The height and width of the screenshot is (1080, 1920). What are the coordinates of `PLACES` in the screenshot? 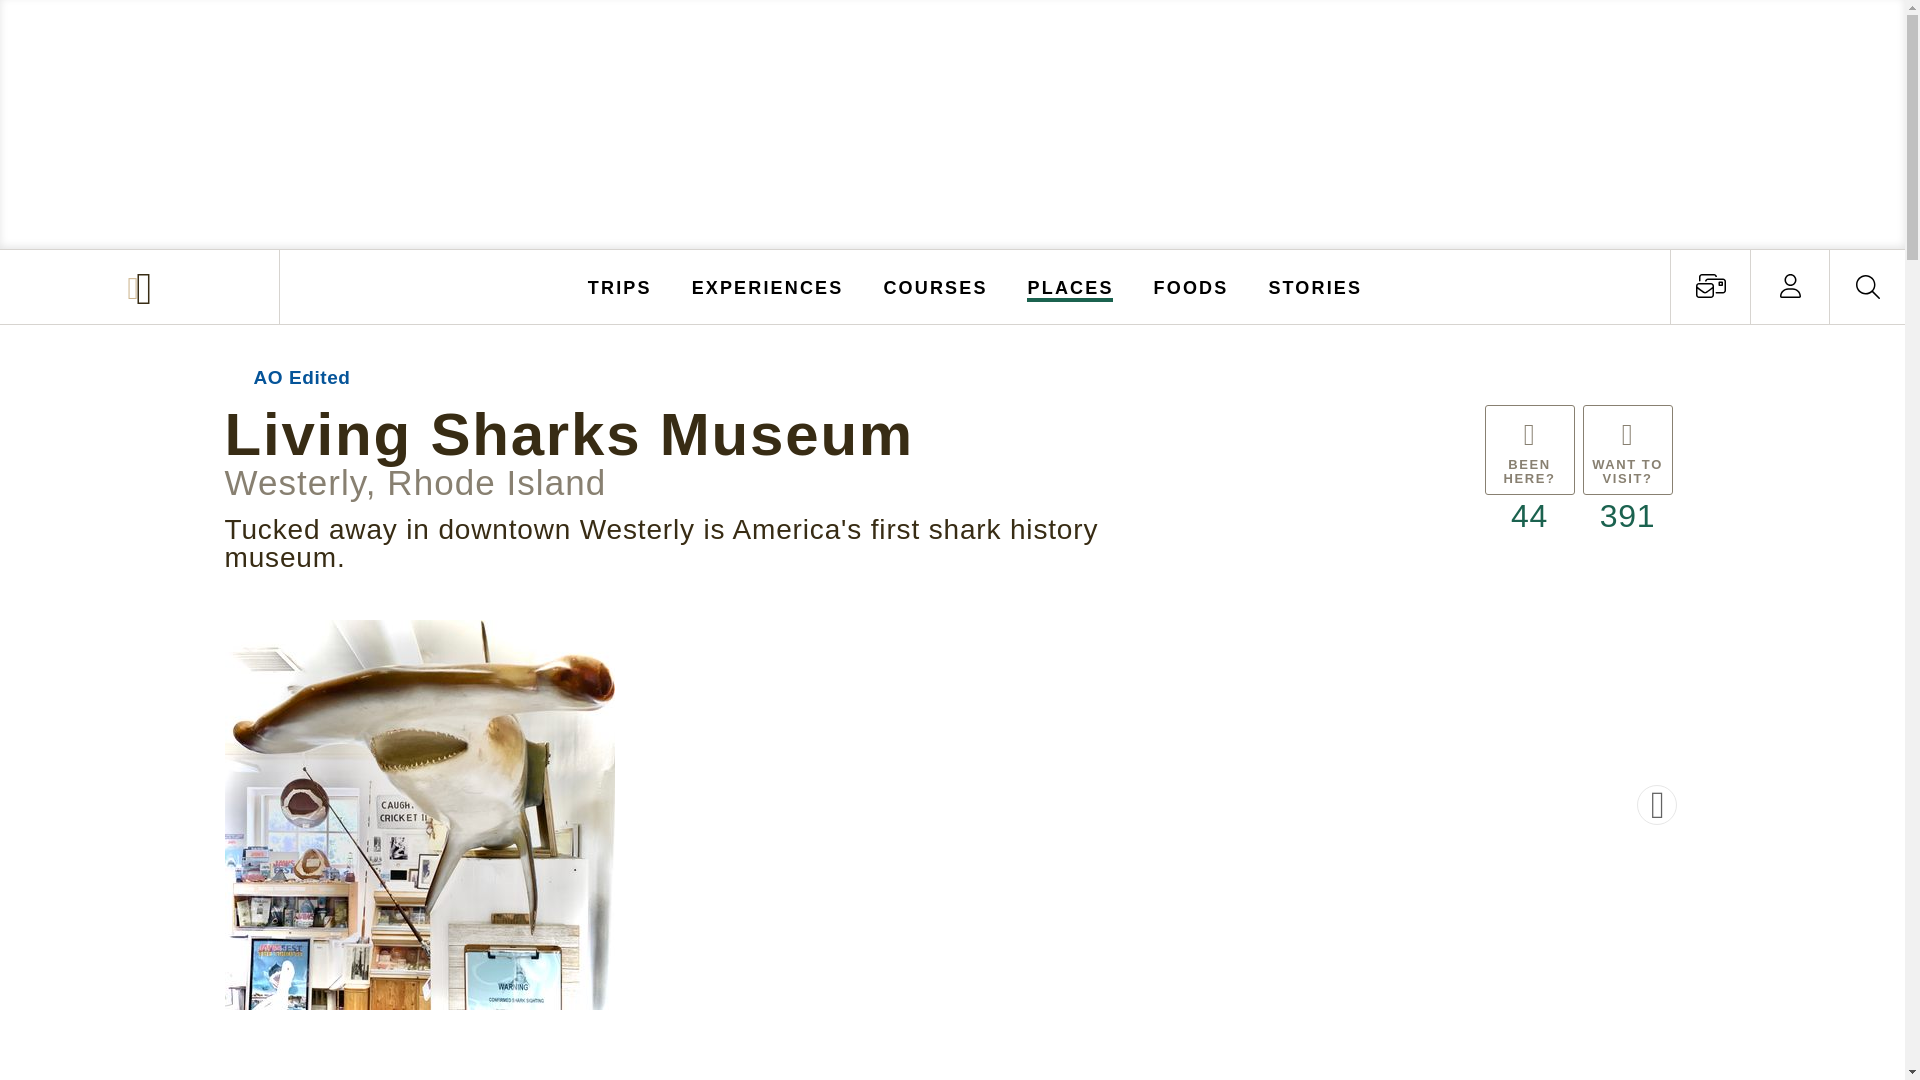 It's located at (1071, 286).